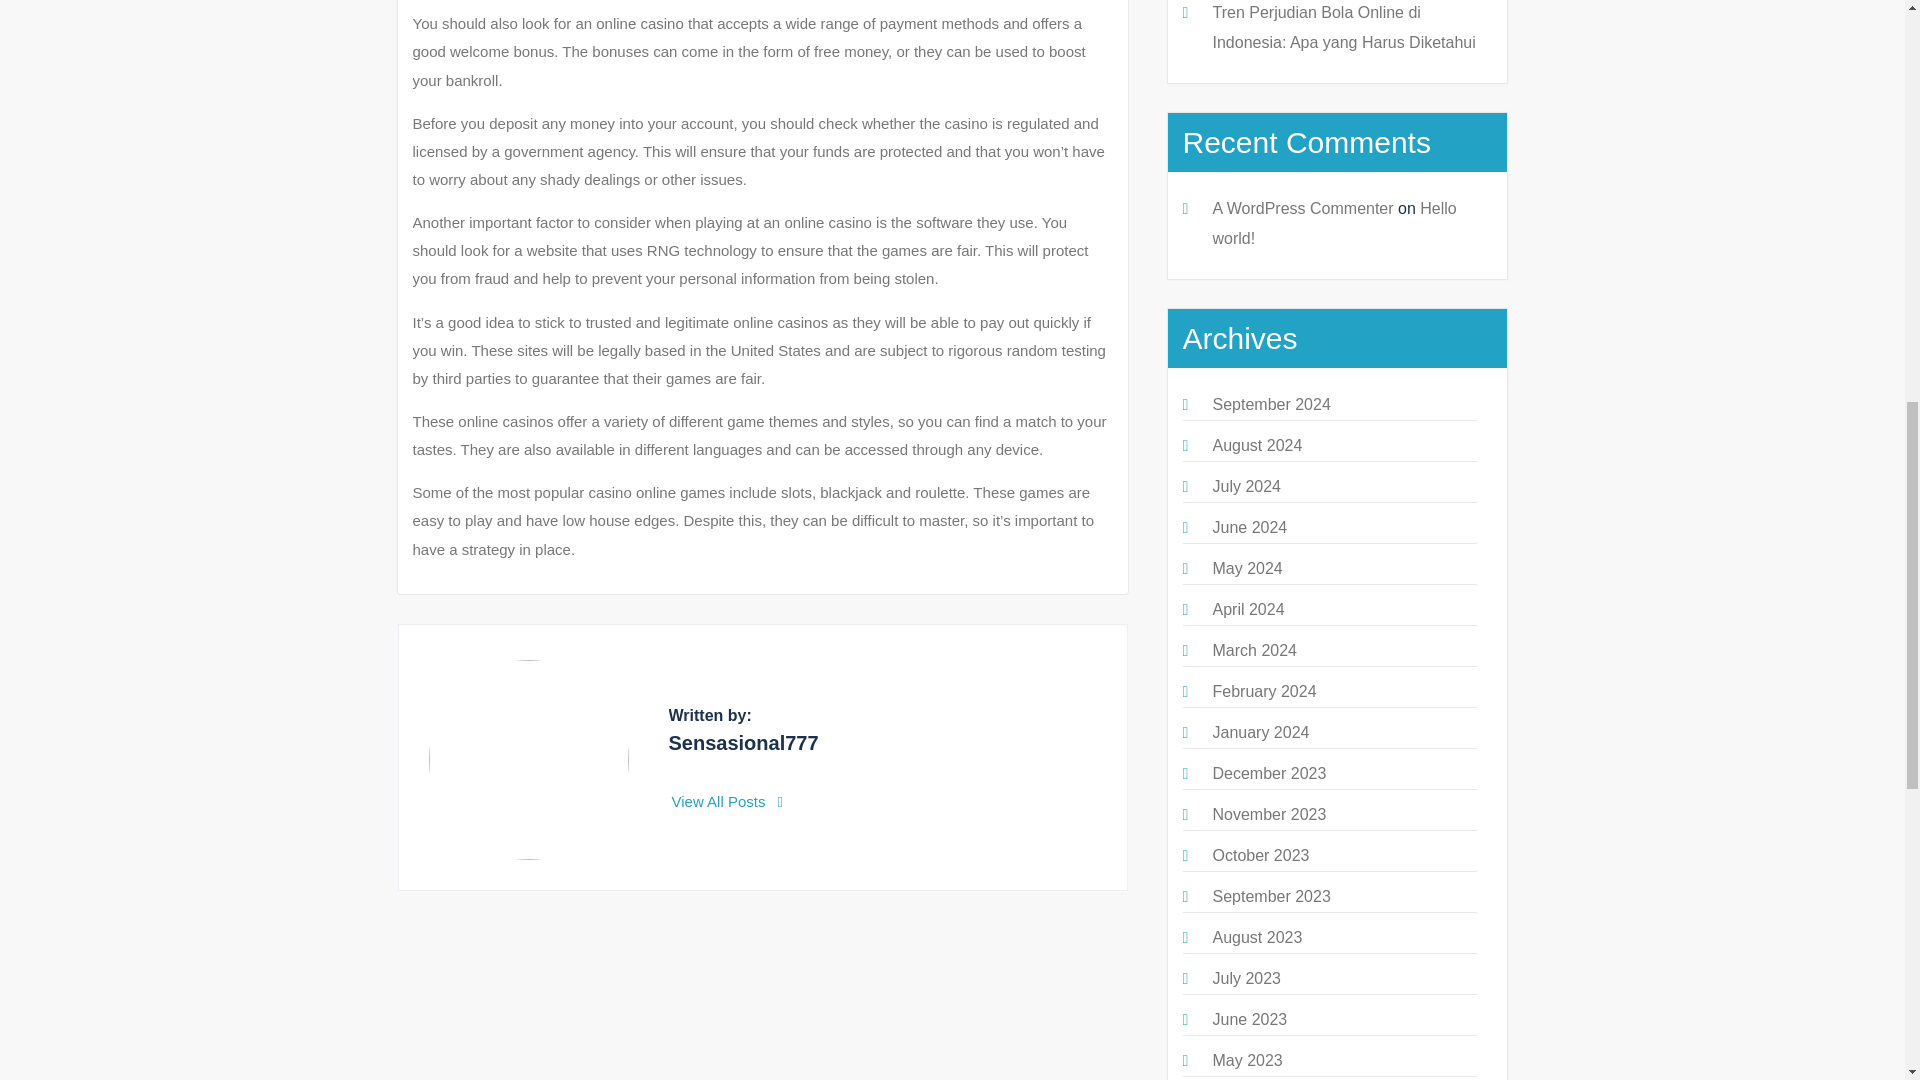  What do you see at coordinates (1270, 404) in the screenshot?
I see `September 2024` at bounding box center [1270, 404].